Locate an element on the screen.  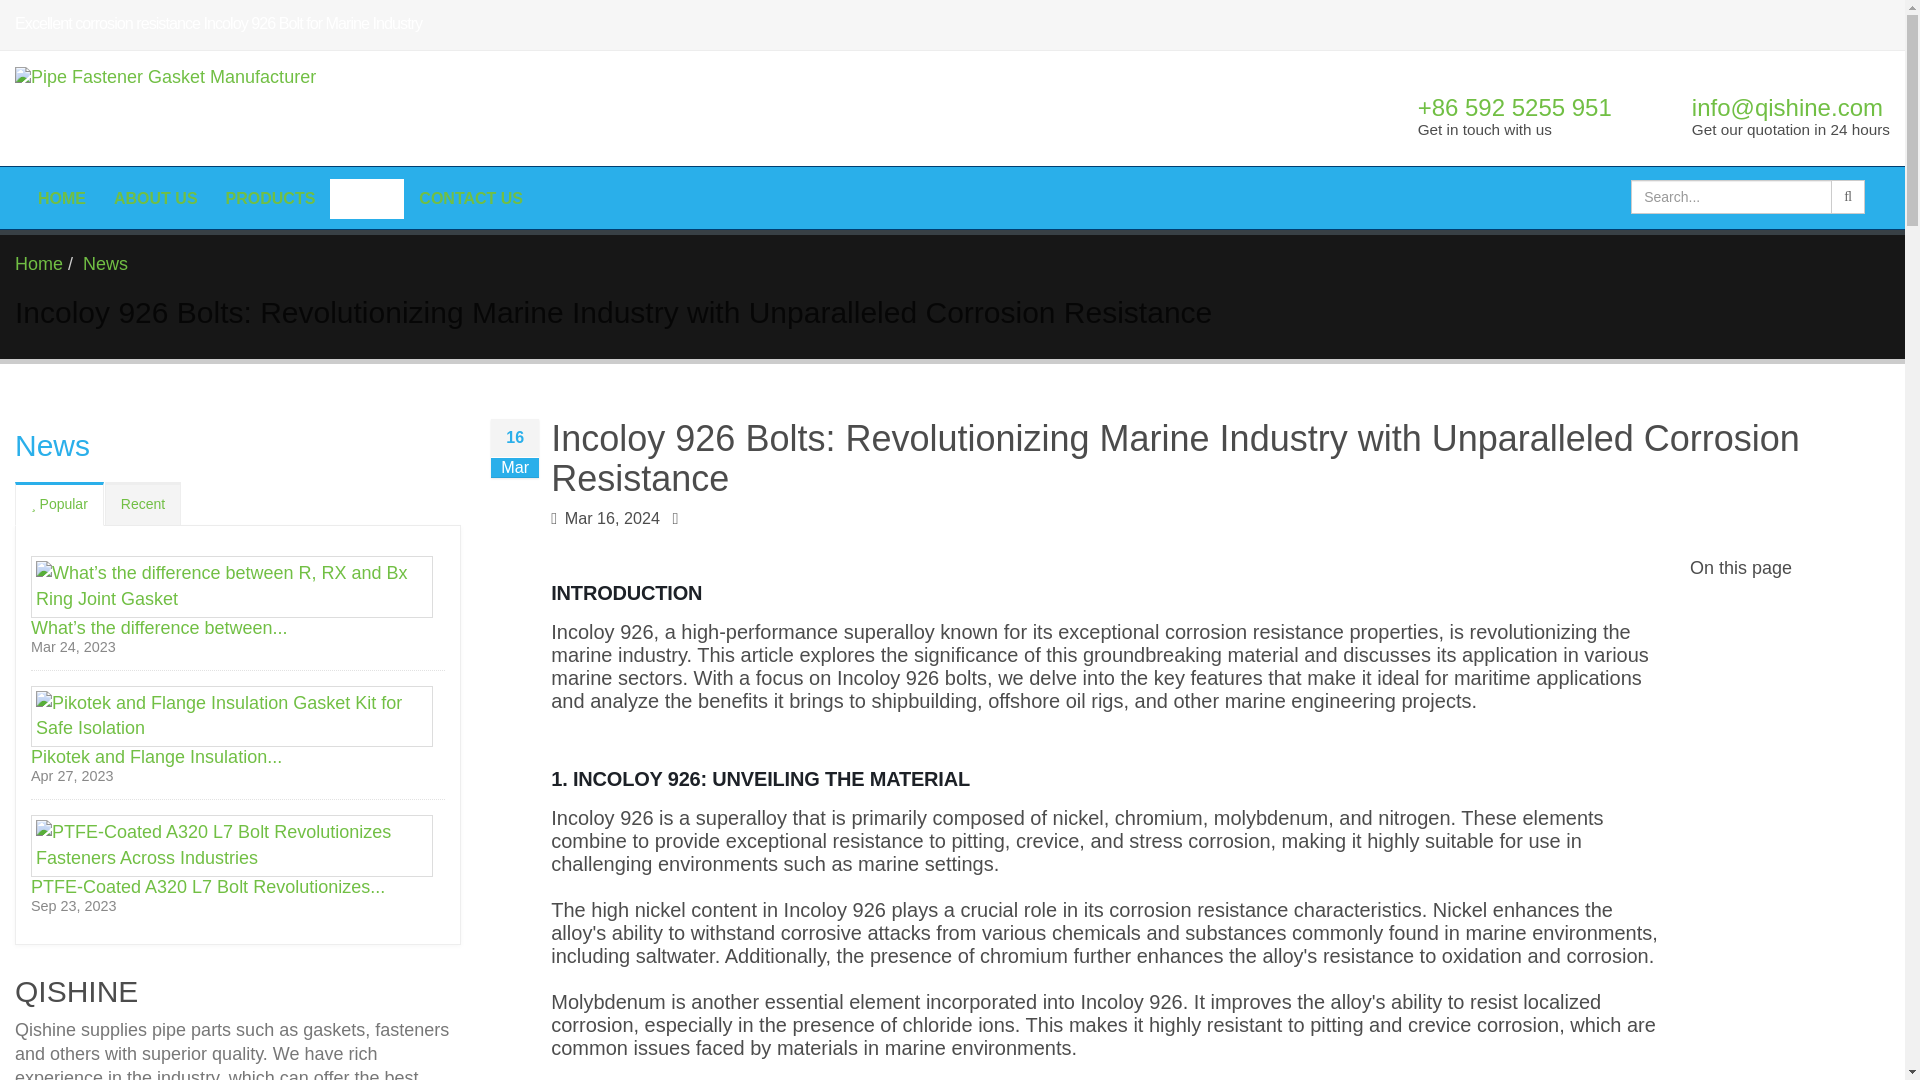
ABOUT US is located at coordinates (156, 199).